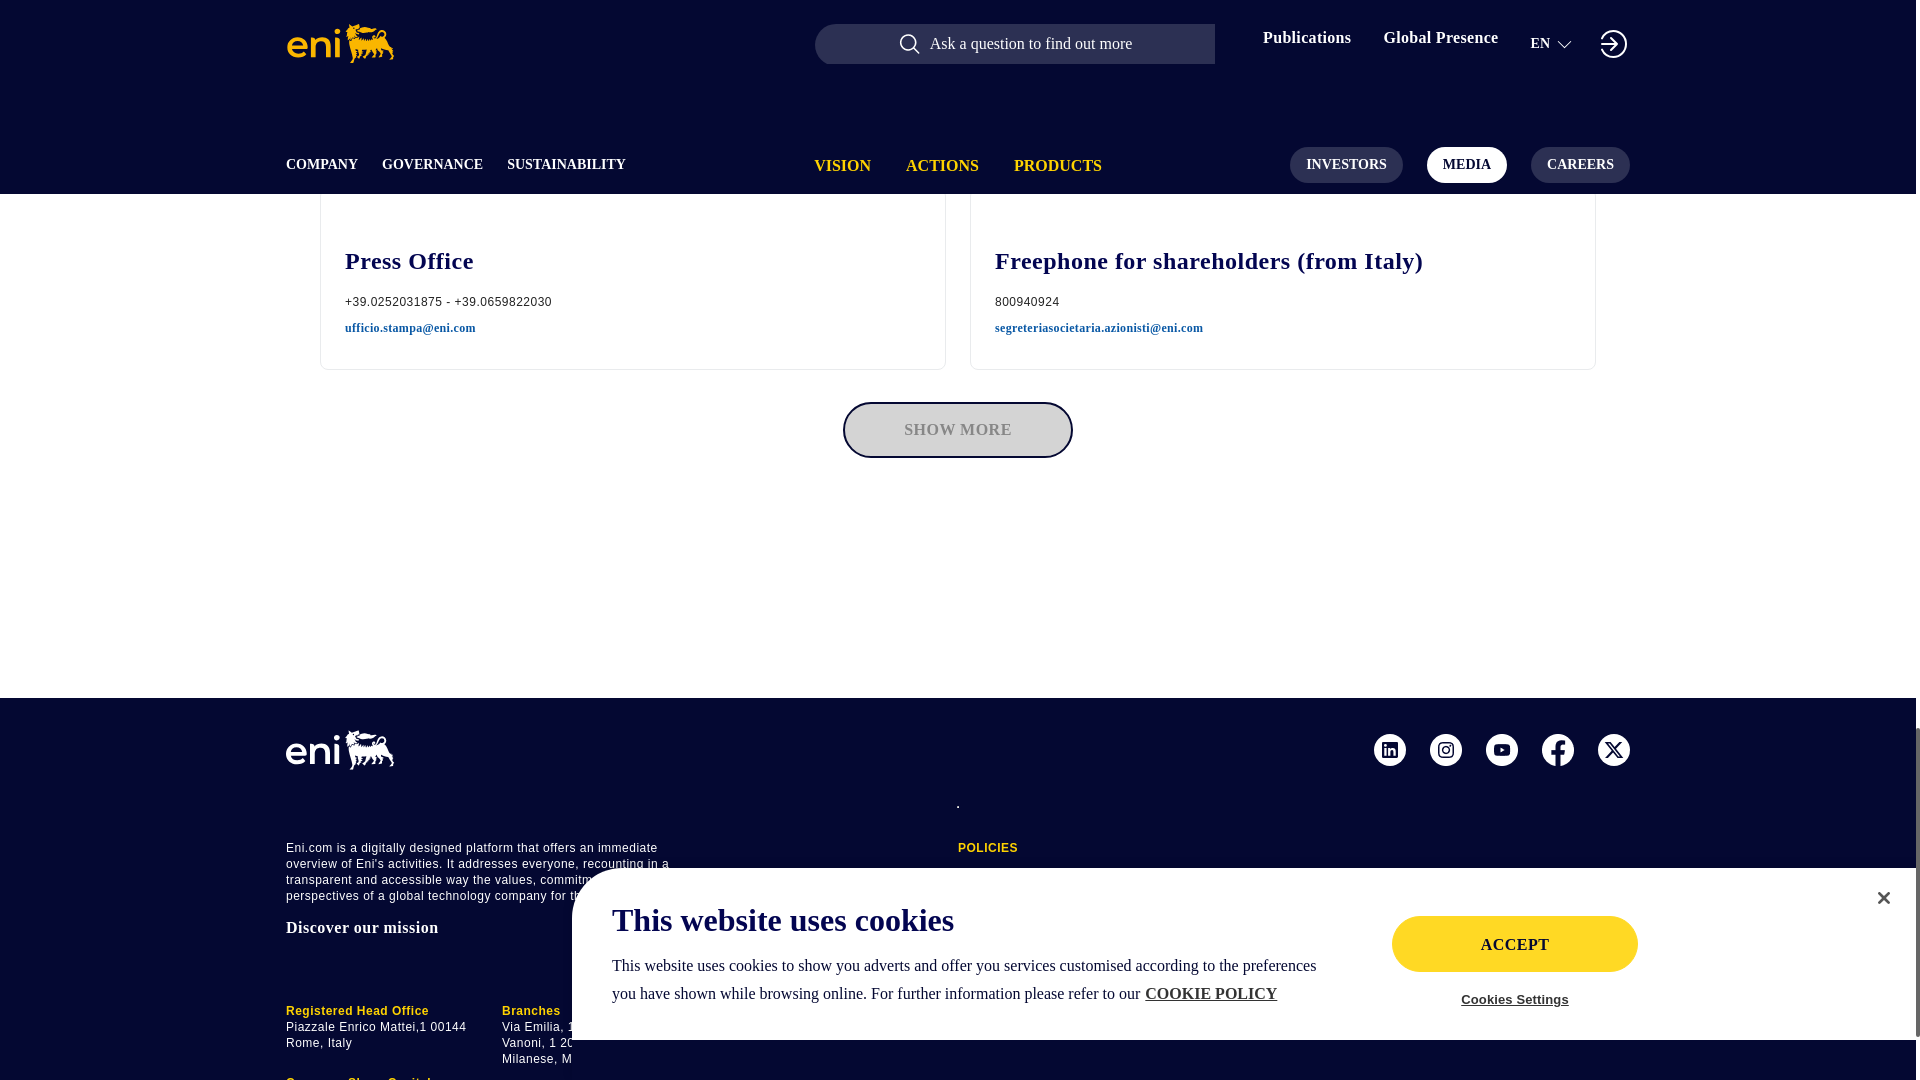 The width and height of the screenshot is (1920, 1080). Describe the element at coordinates (1558, 752) in the screenshot. I see `Link ` at that location.